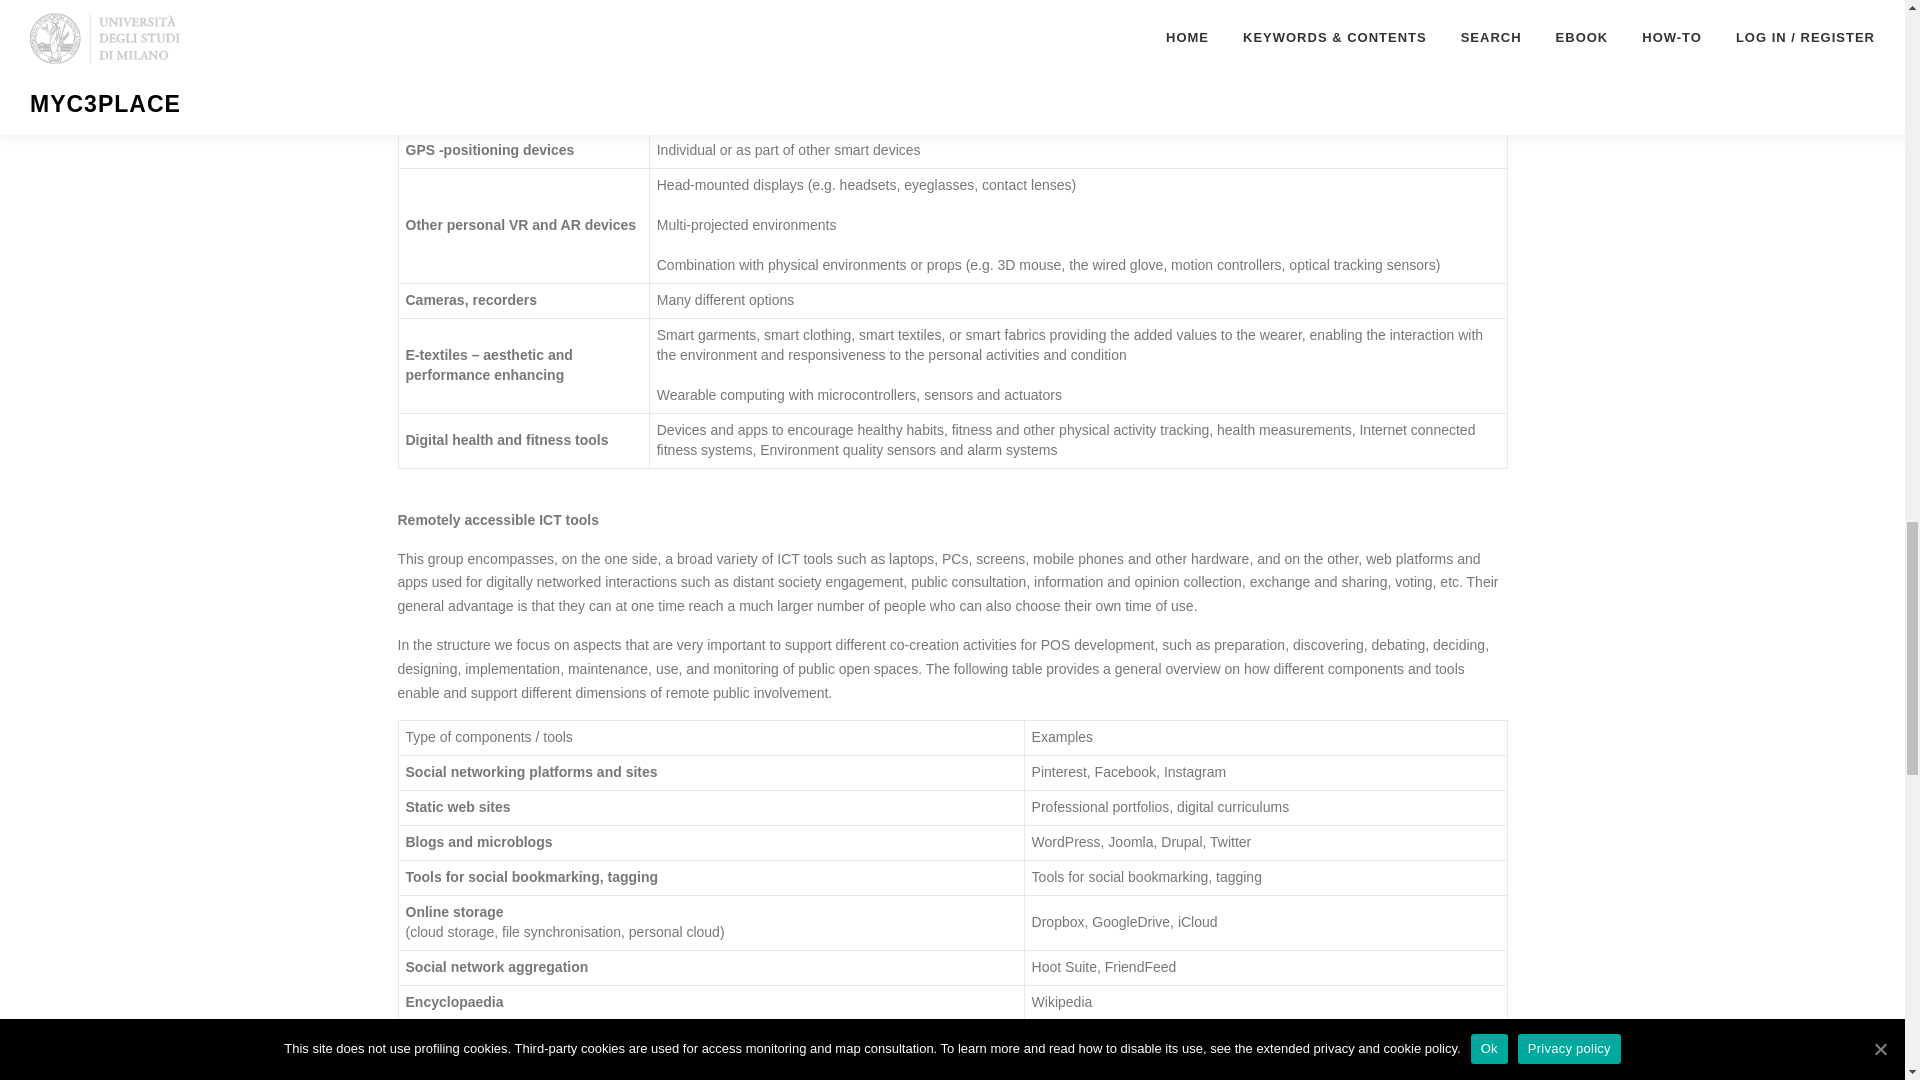  Describe the element at coordinates (427, 1037) in the screenshot. I see `Survey` at that location.